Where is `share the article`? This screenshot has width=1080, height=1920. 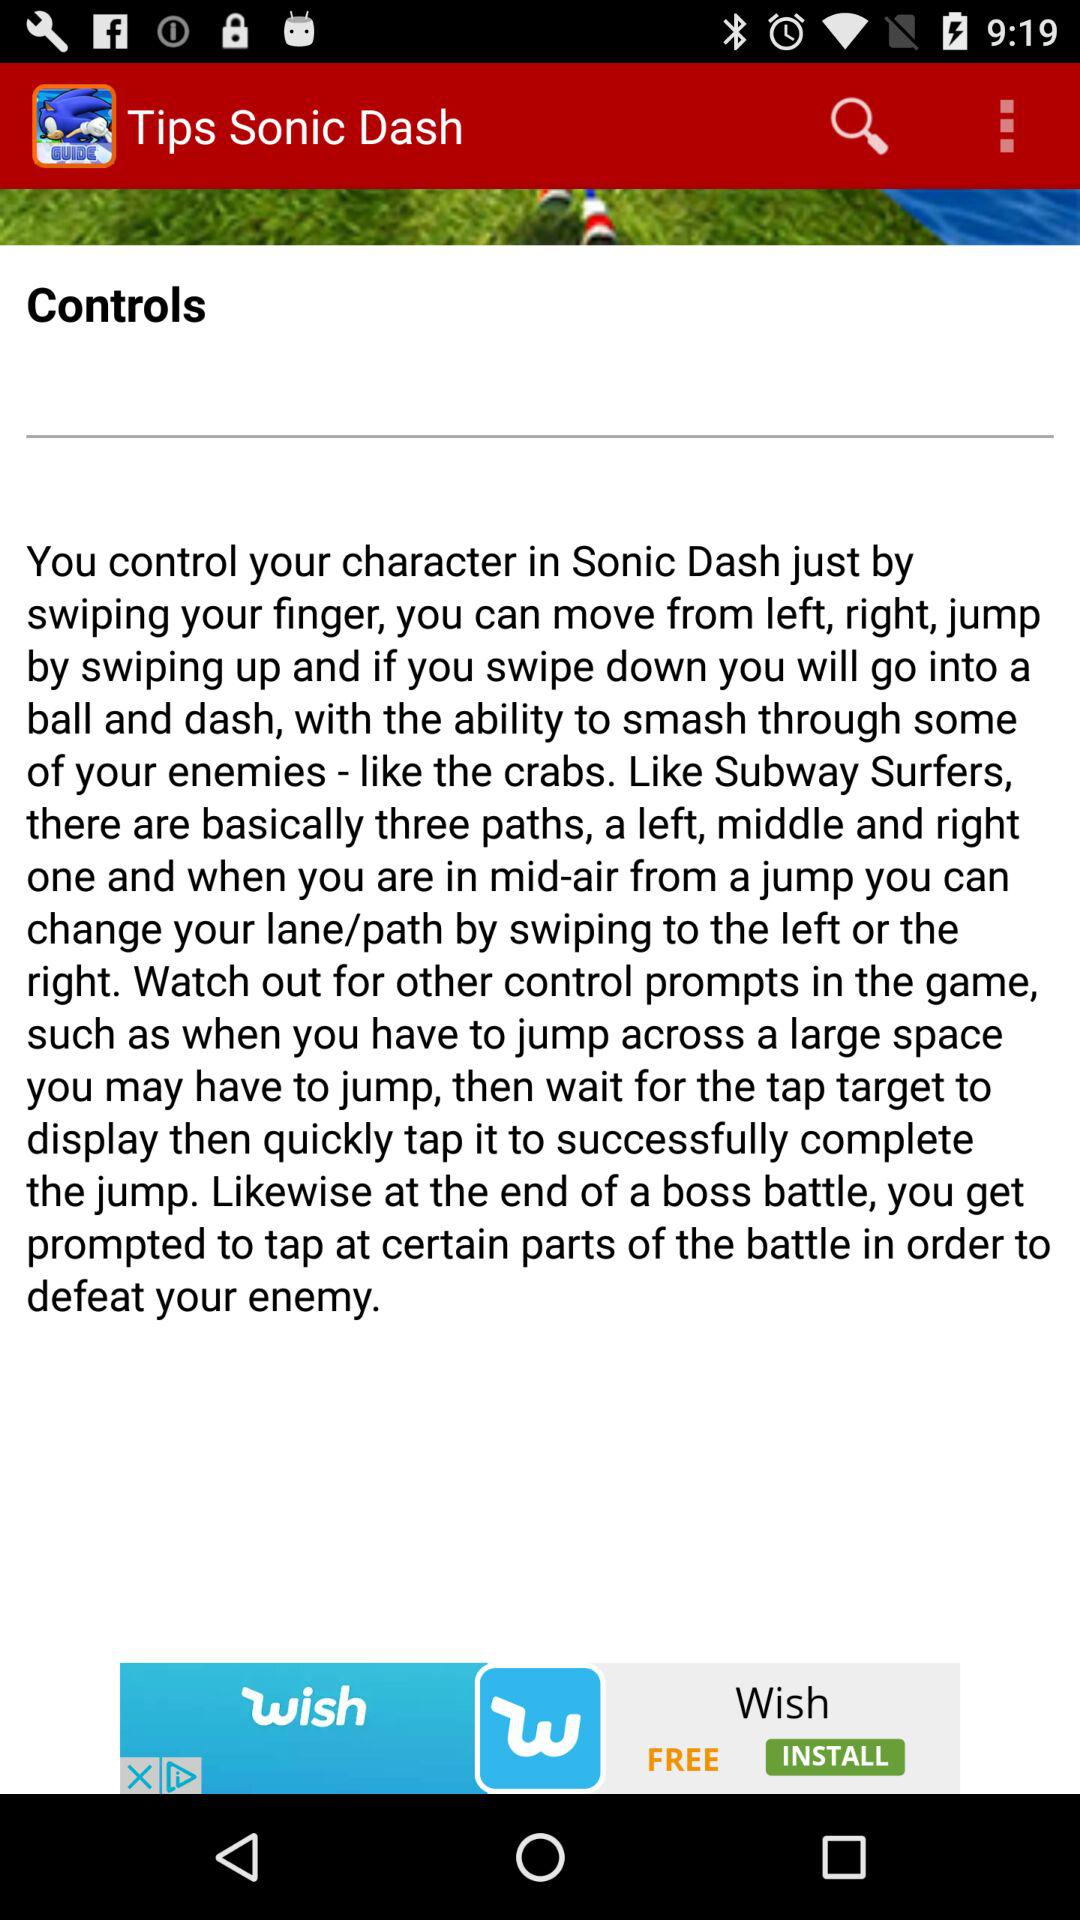
share the article is located at coordinates (540, 1728).